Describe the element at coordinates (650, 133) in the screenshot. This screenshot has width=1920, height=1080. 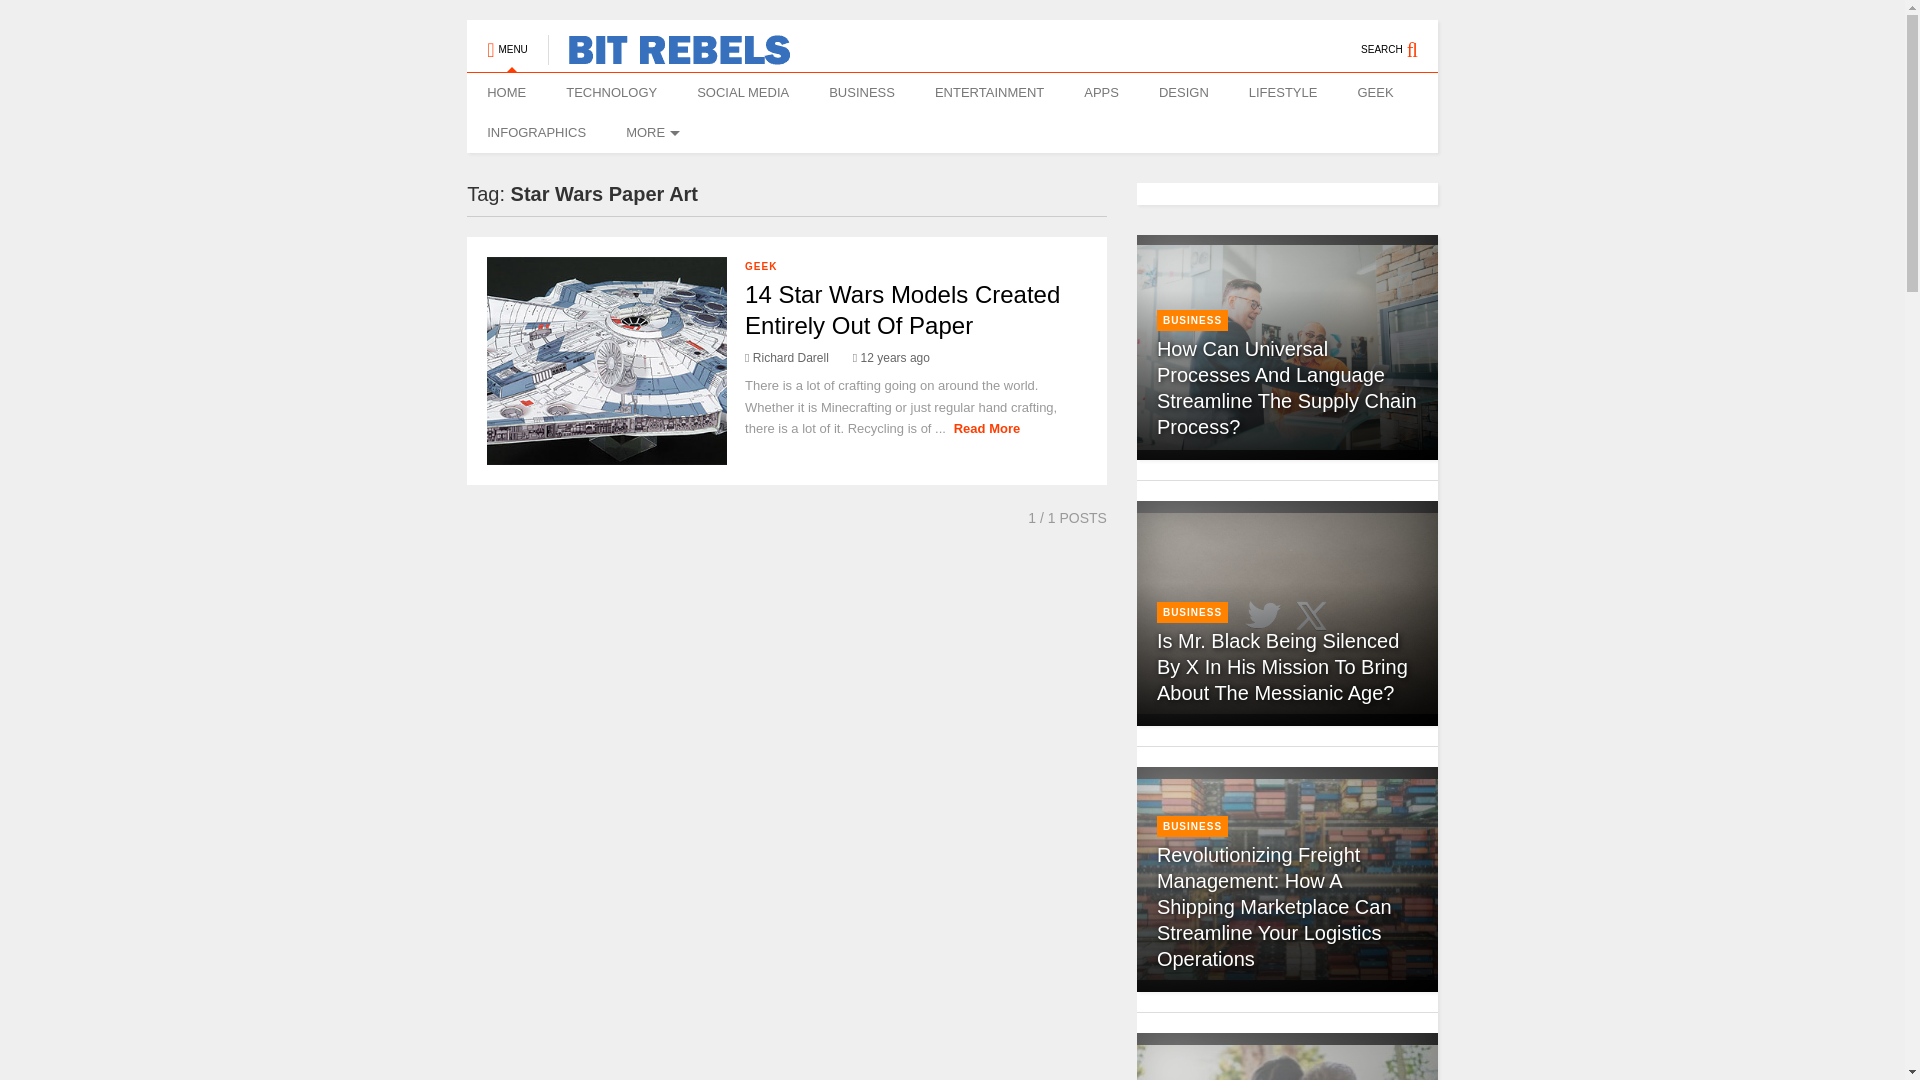
I see `MORE` at that location.